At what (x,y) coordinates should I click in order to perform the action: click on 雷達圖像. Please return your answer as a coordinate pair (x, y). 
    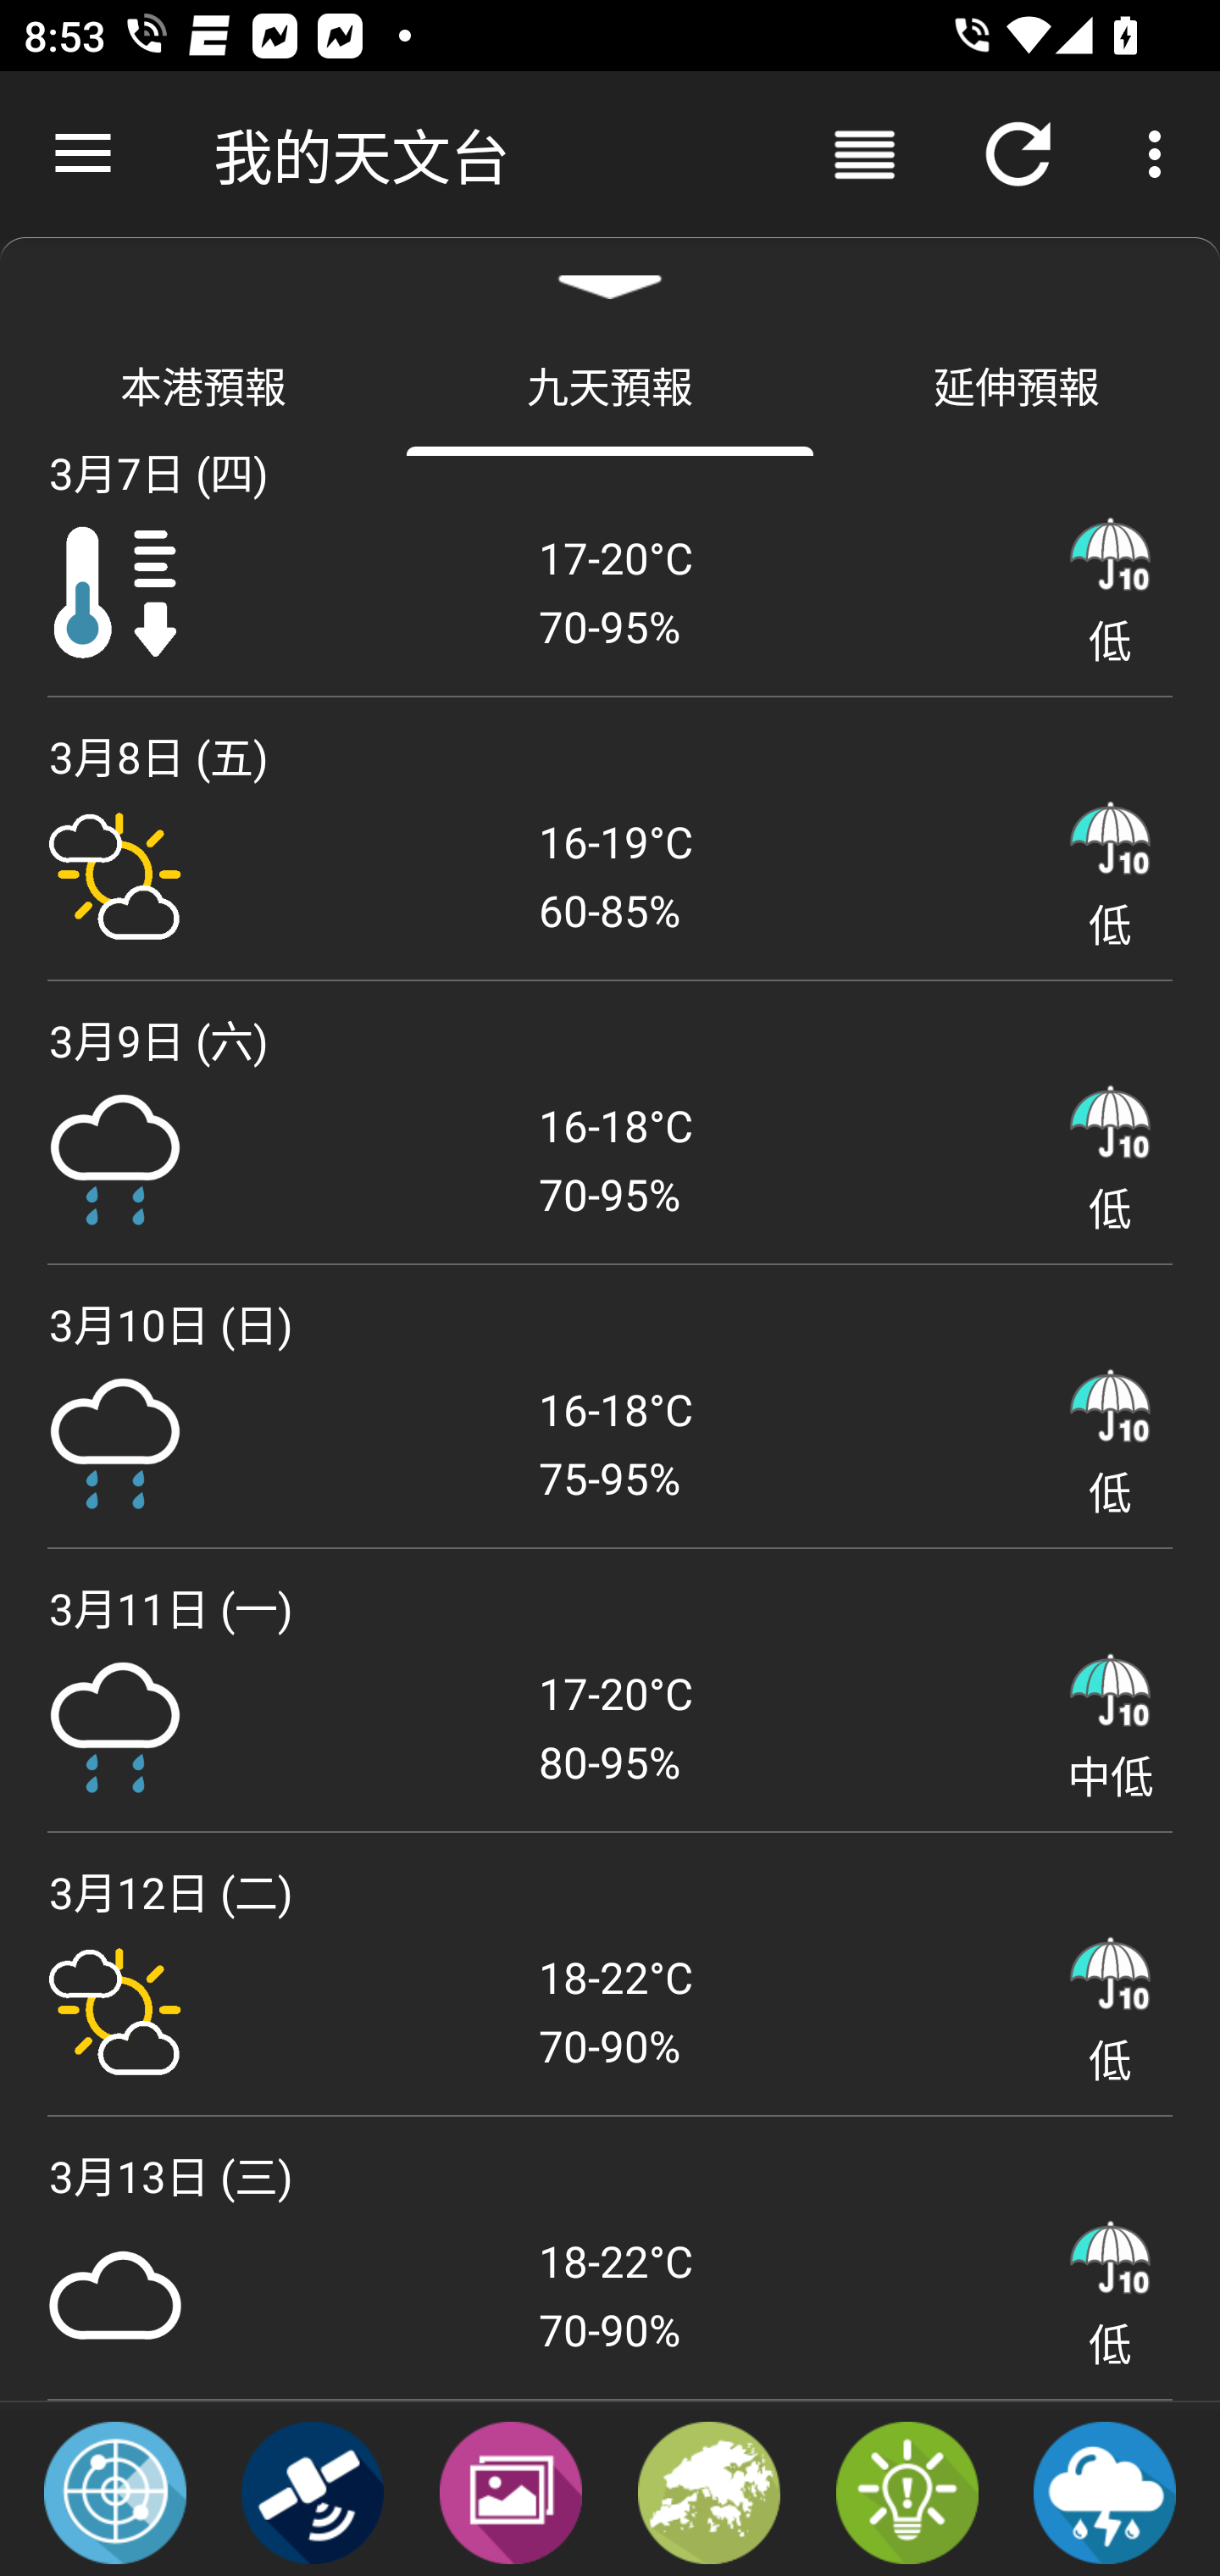
    Looking at the image, I should click on (115, 2491).